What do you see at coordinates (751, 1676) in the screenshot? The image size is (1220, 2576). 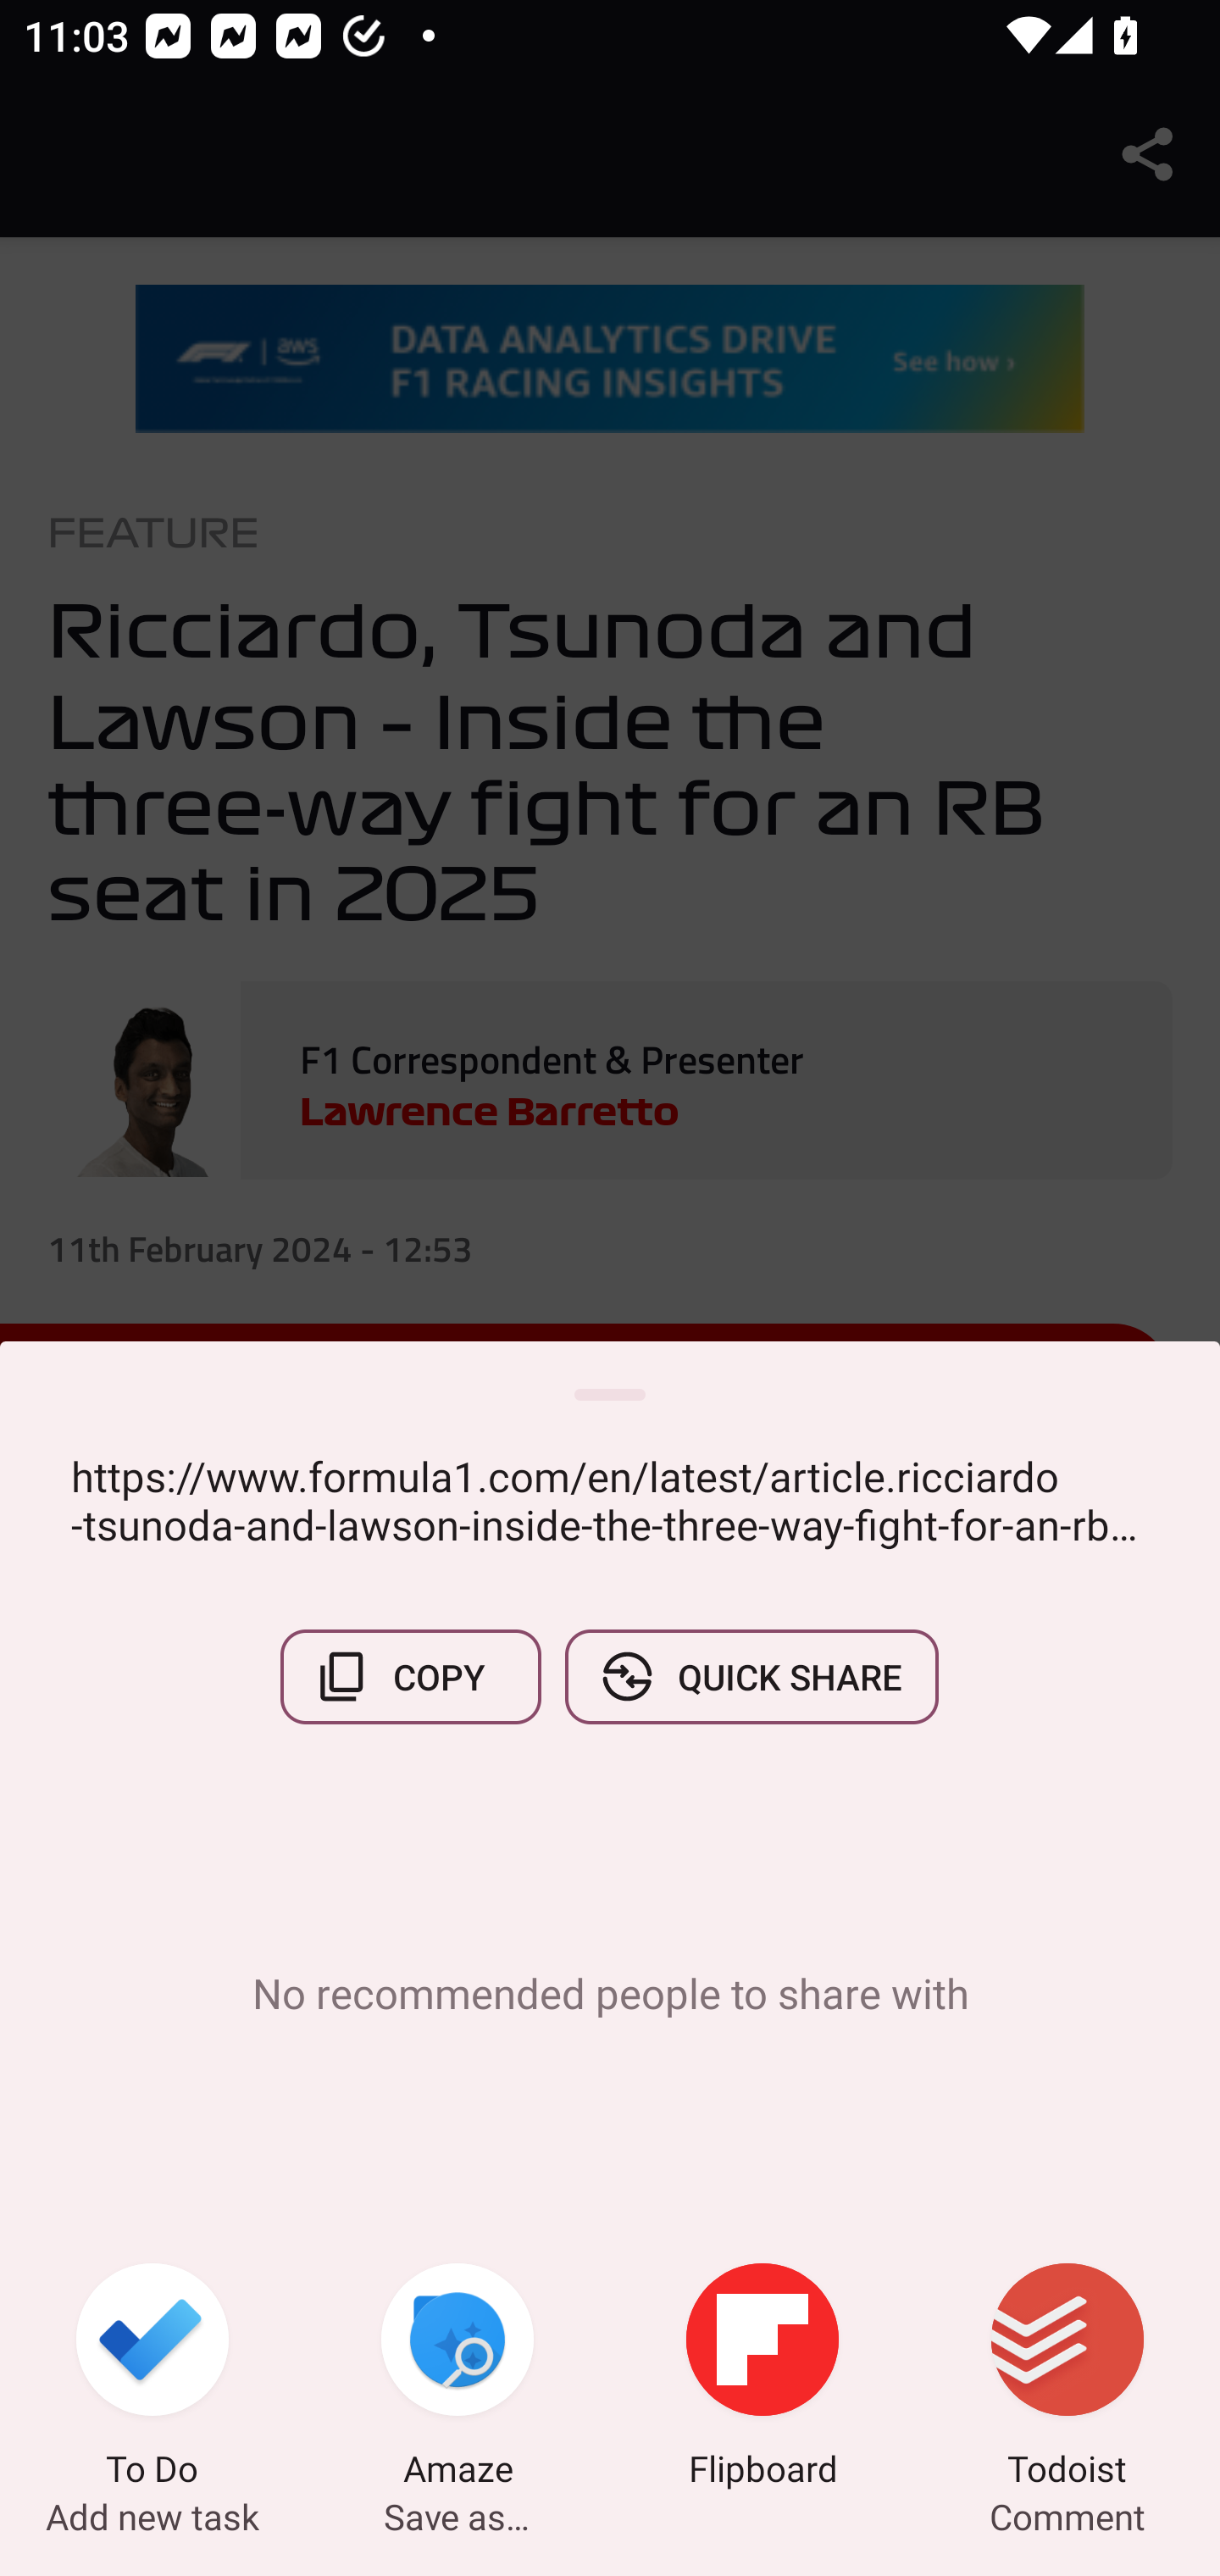 I see `QUICK SHARE` at bounding box center [751, 1676].